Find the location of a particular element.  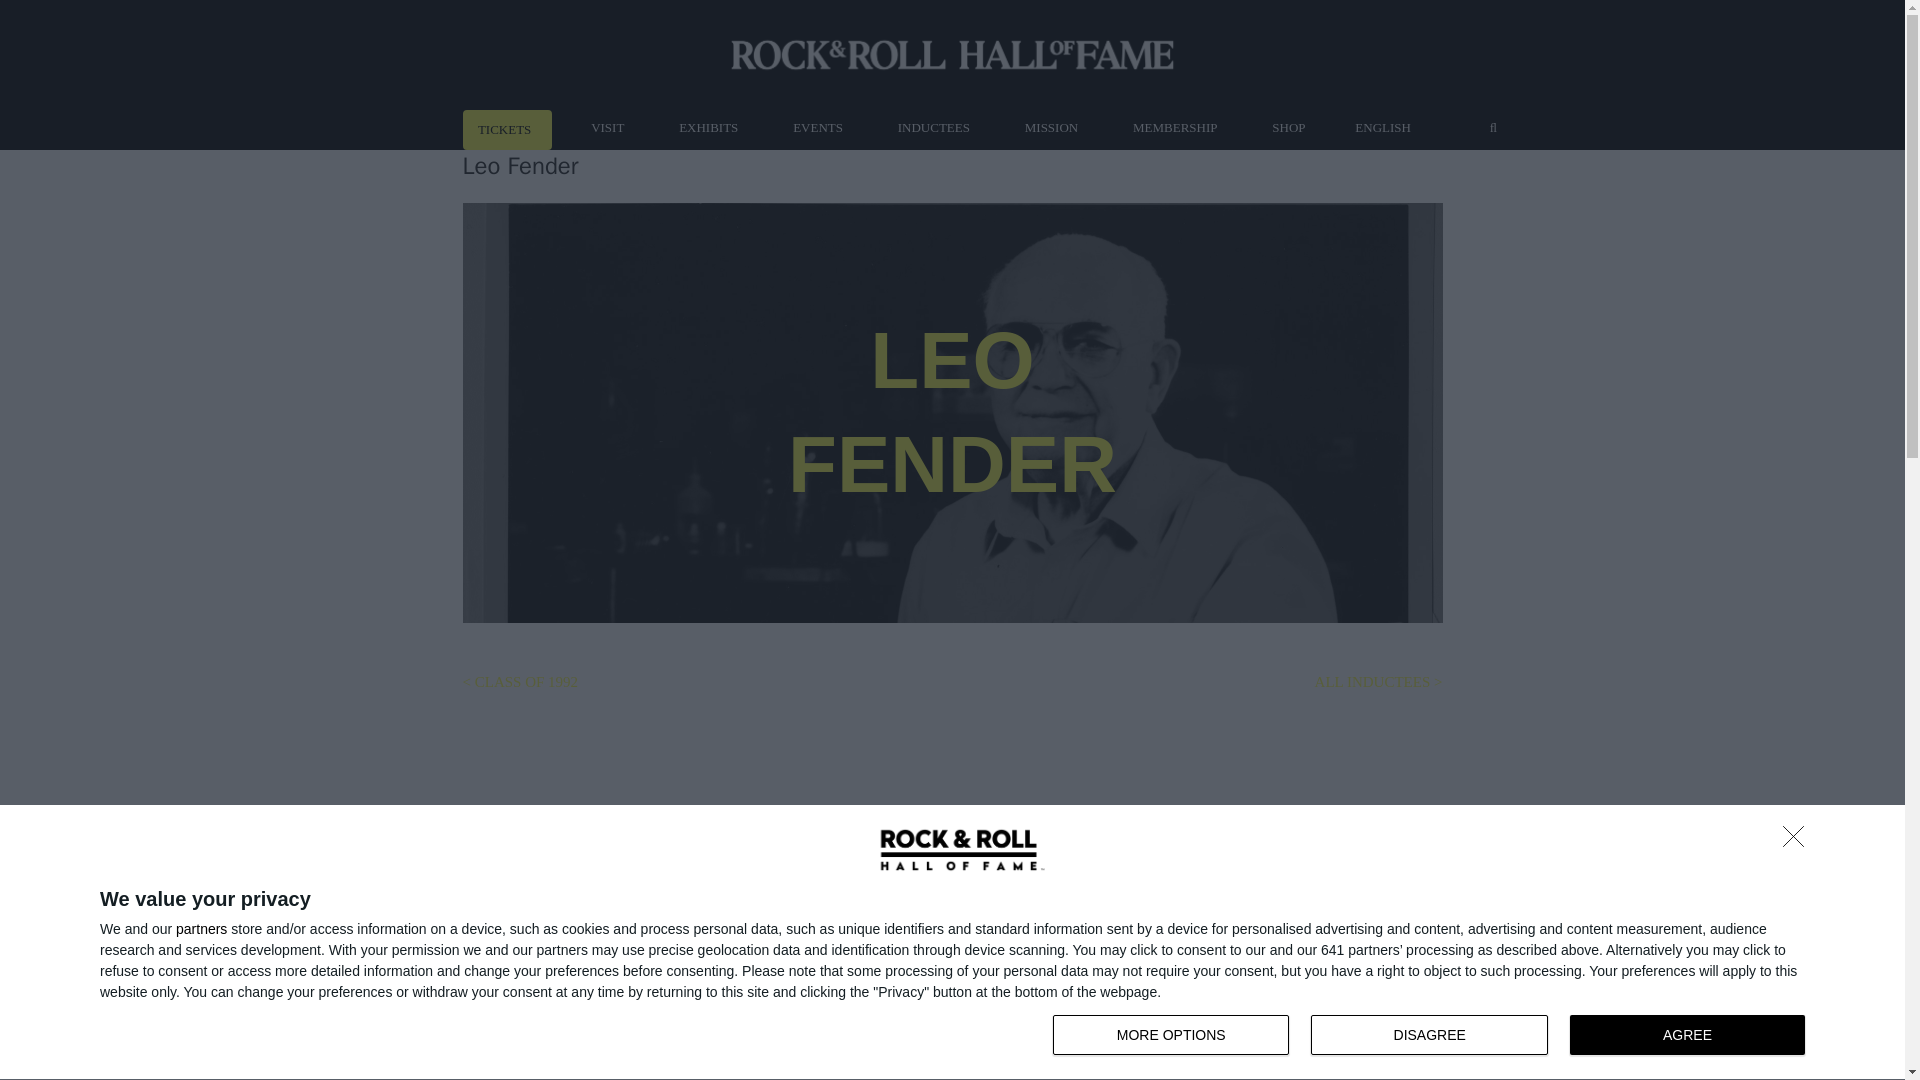

ENGLISH is located at coordinates (1386, 128).